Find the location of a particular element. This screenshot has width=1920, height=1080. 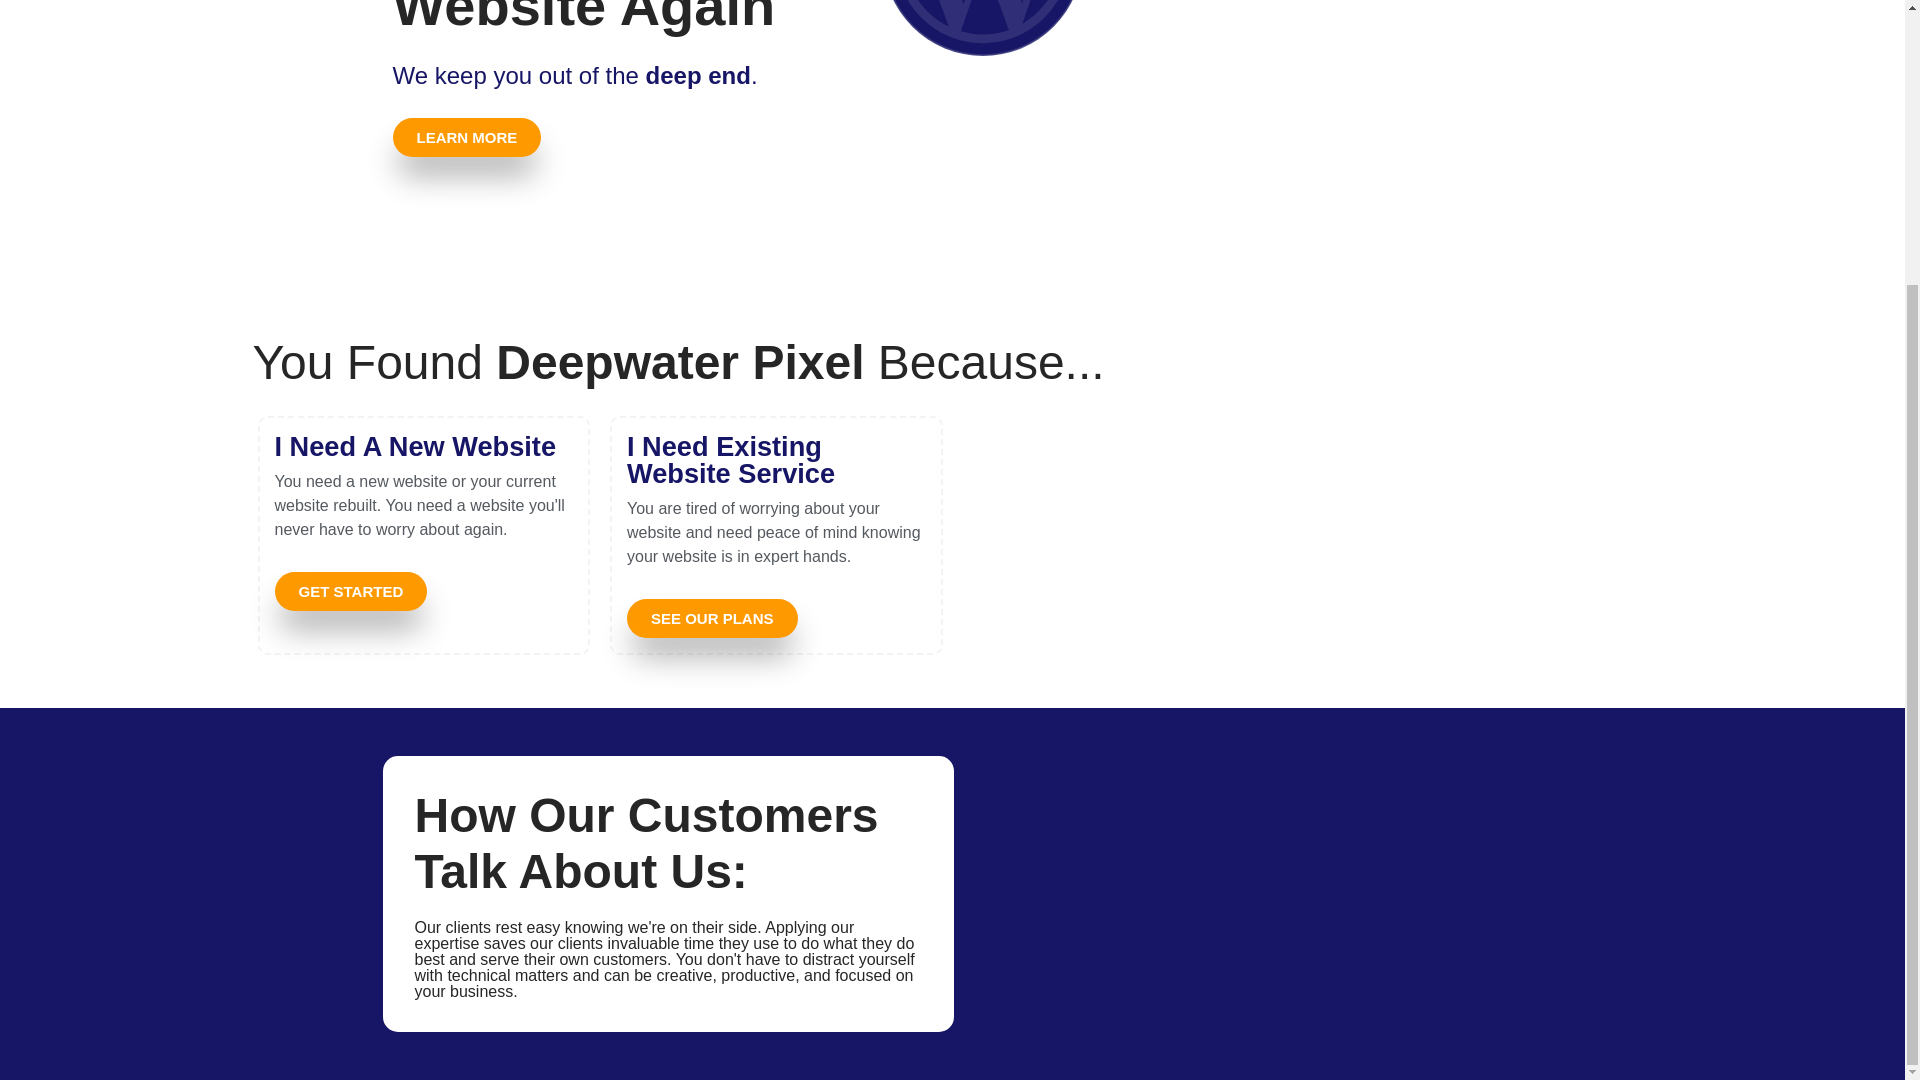

LEARN MORE is located at coordinates (466, 136).